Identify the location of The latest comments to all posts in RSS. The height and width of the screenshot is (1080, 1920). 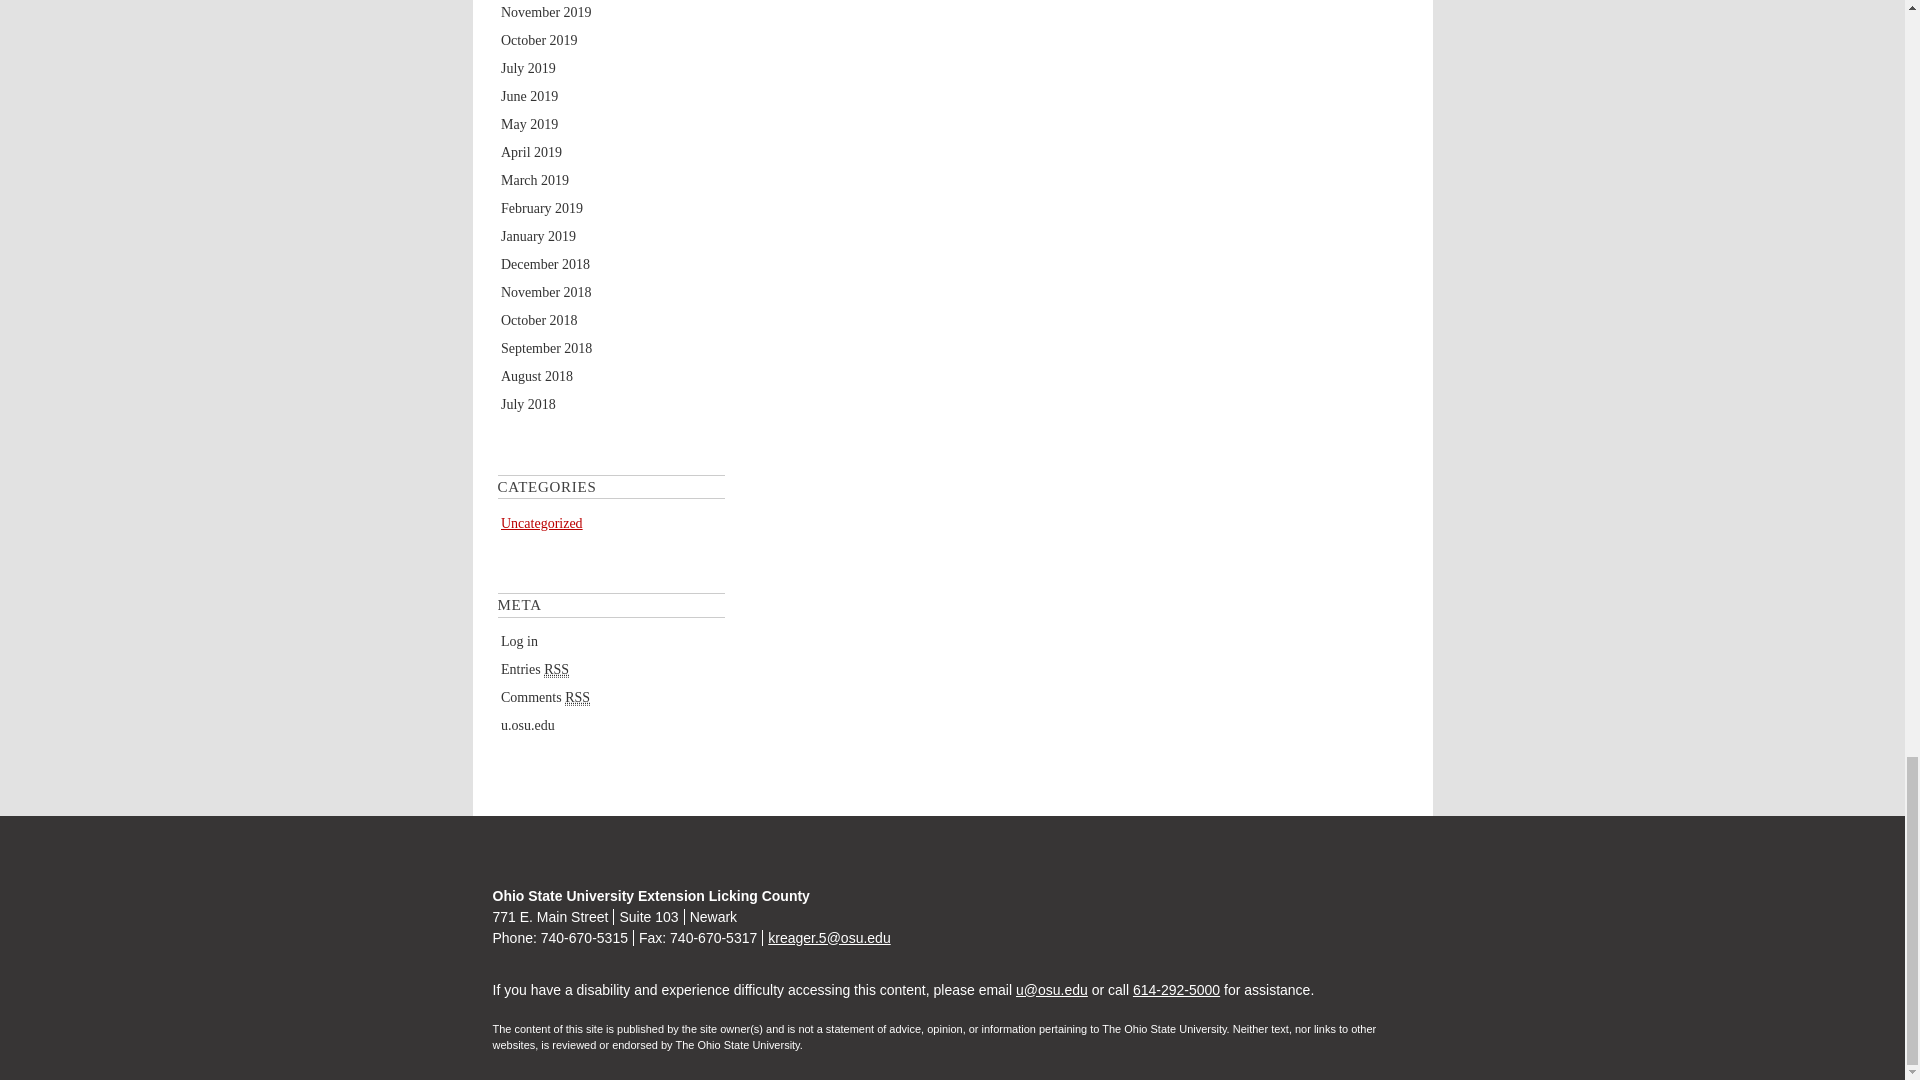
(545, 698).